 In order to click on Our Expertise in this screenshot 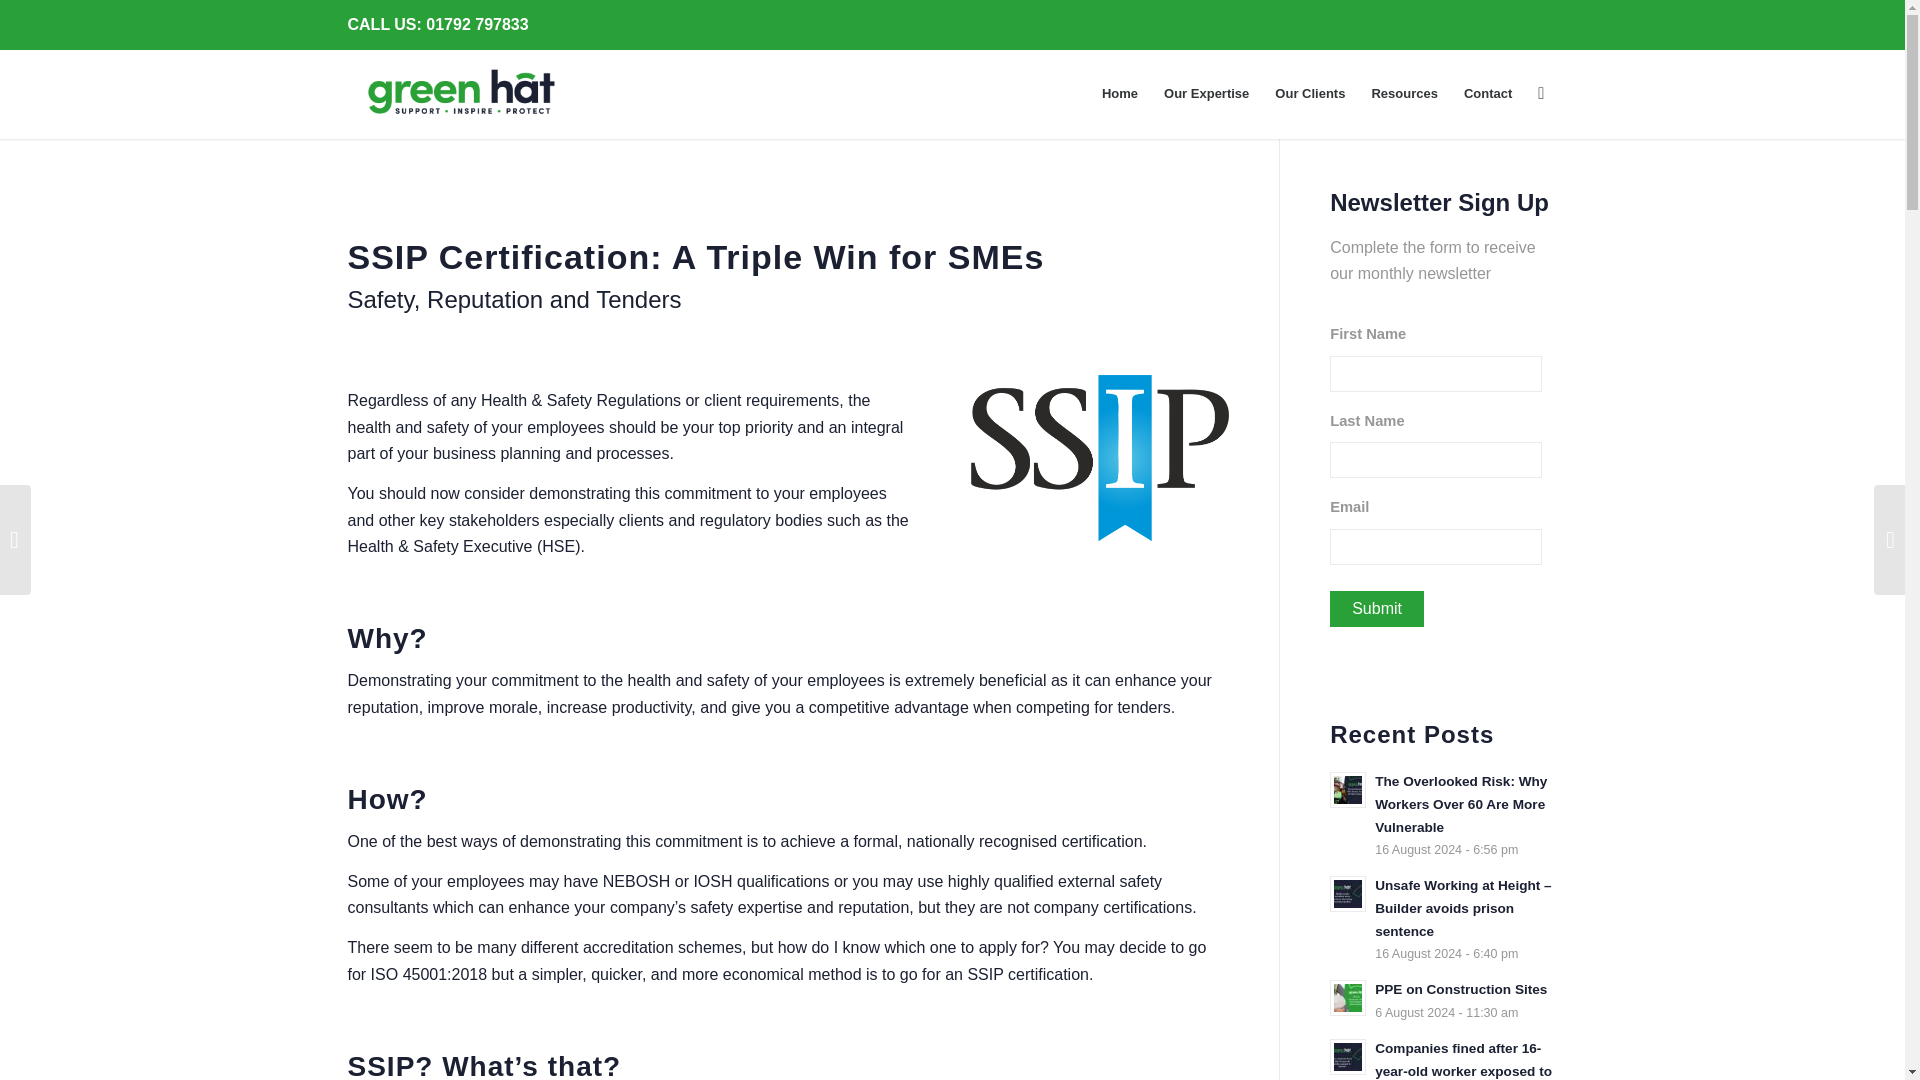, I will do `click(1206, 94)`.